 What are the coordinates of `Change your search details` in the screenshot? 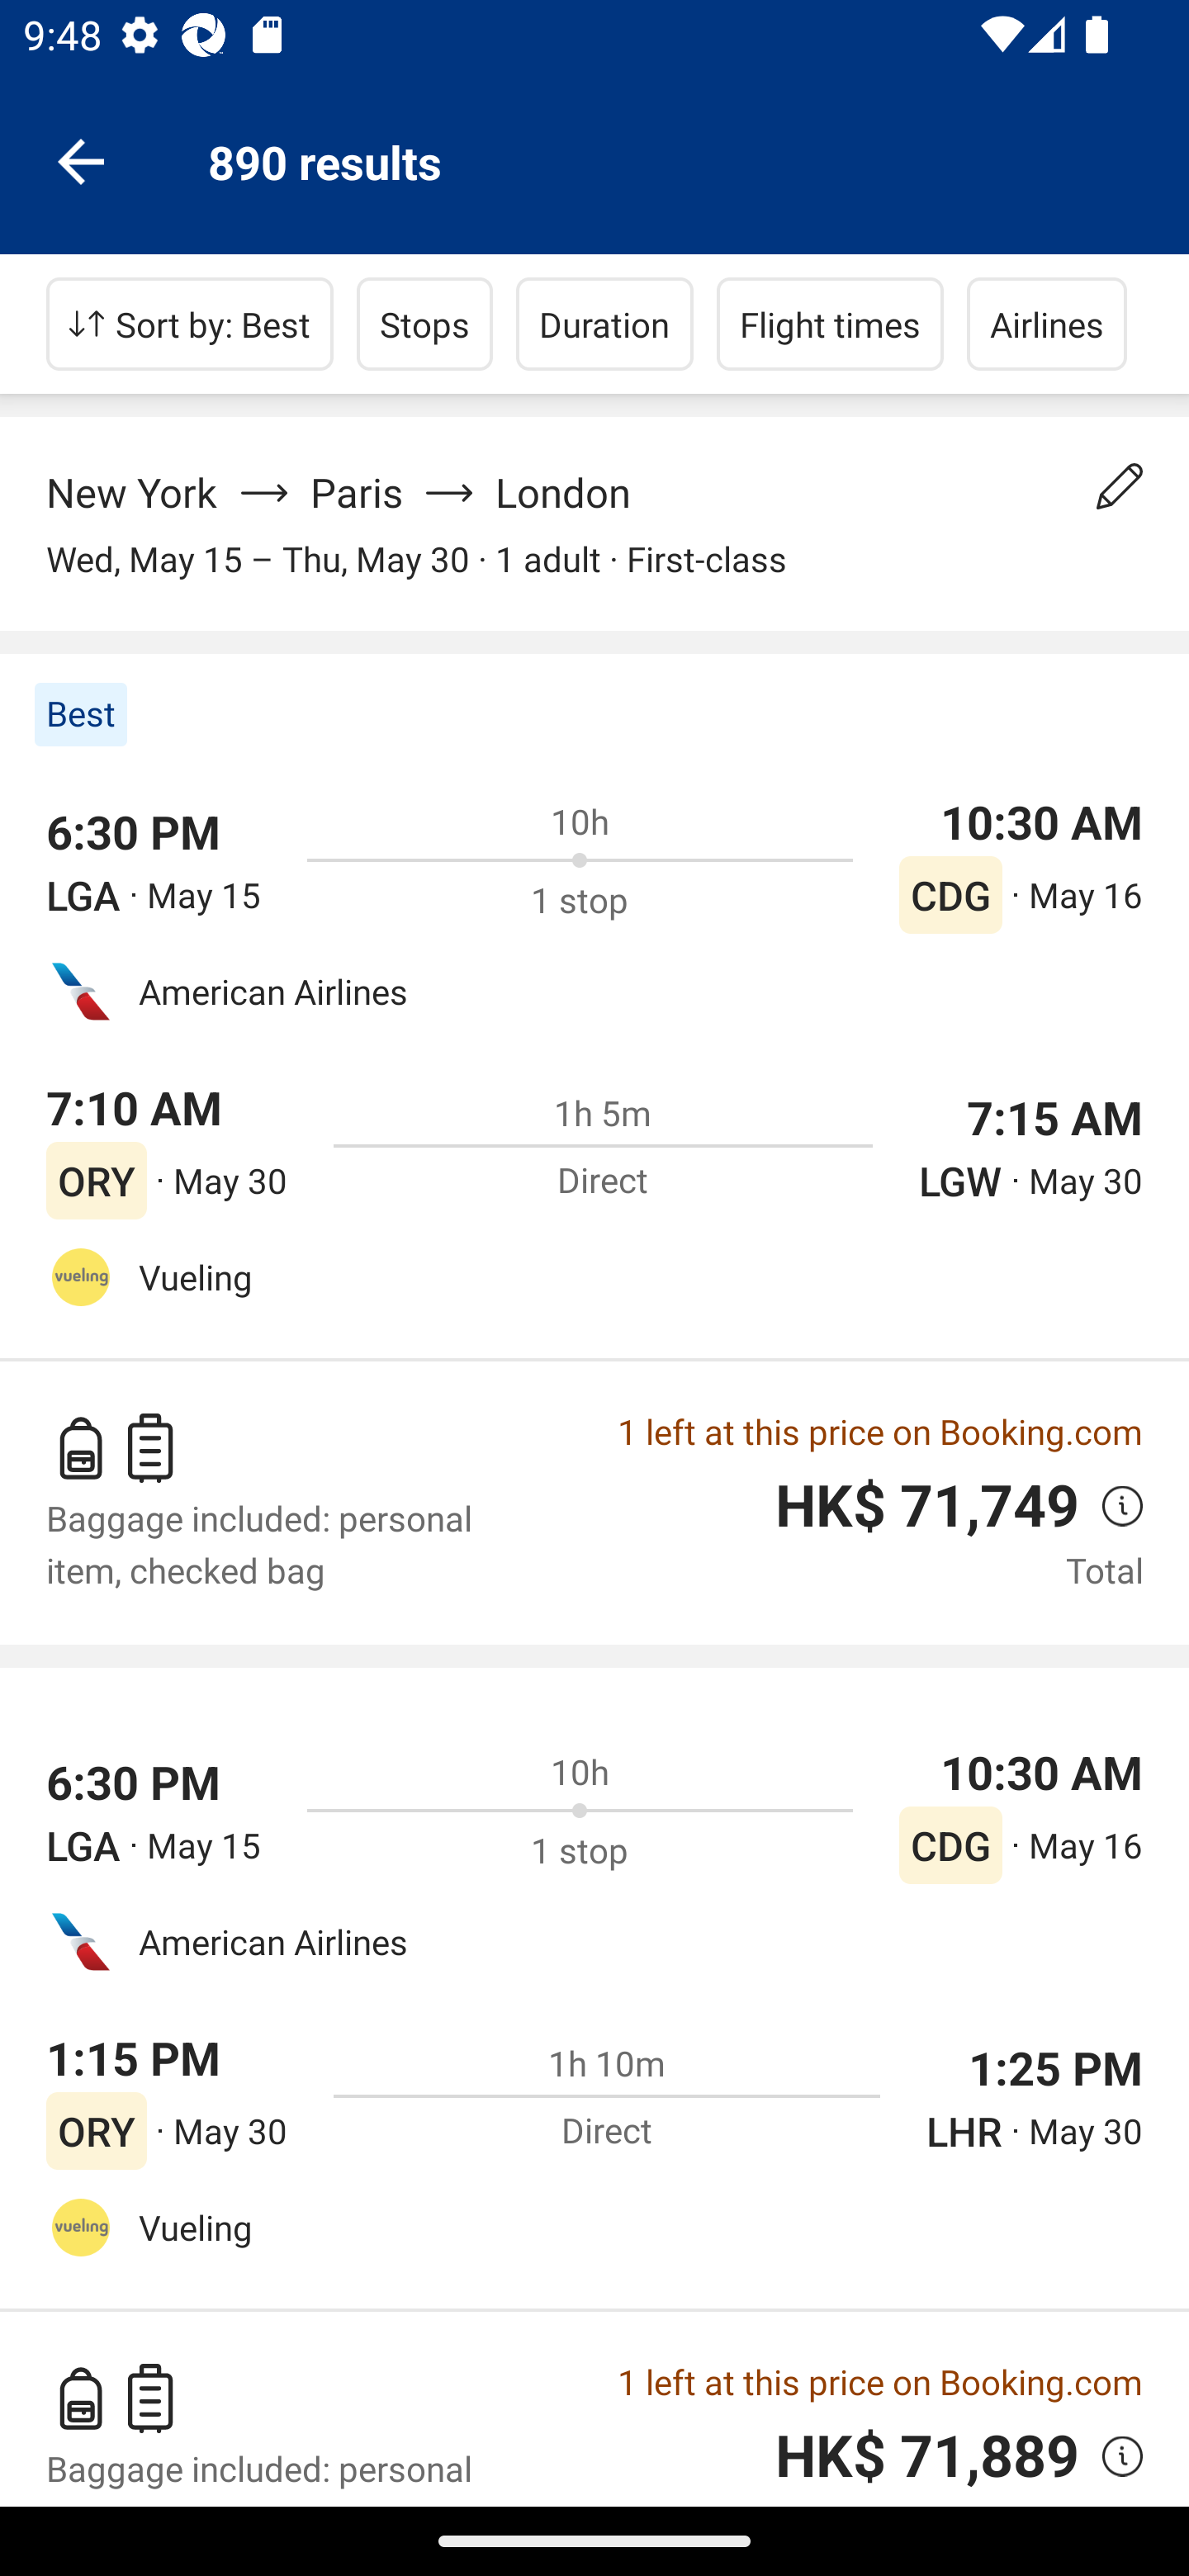 It's located at (1120, 486).